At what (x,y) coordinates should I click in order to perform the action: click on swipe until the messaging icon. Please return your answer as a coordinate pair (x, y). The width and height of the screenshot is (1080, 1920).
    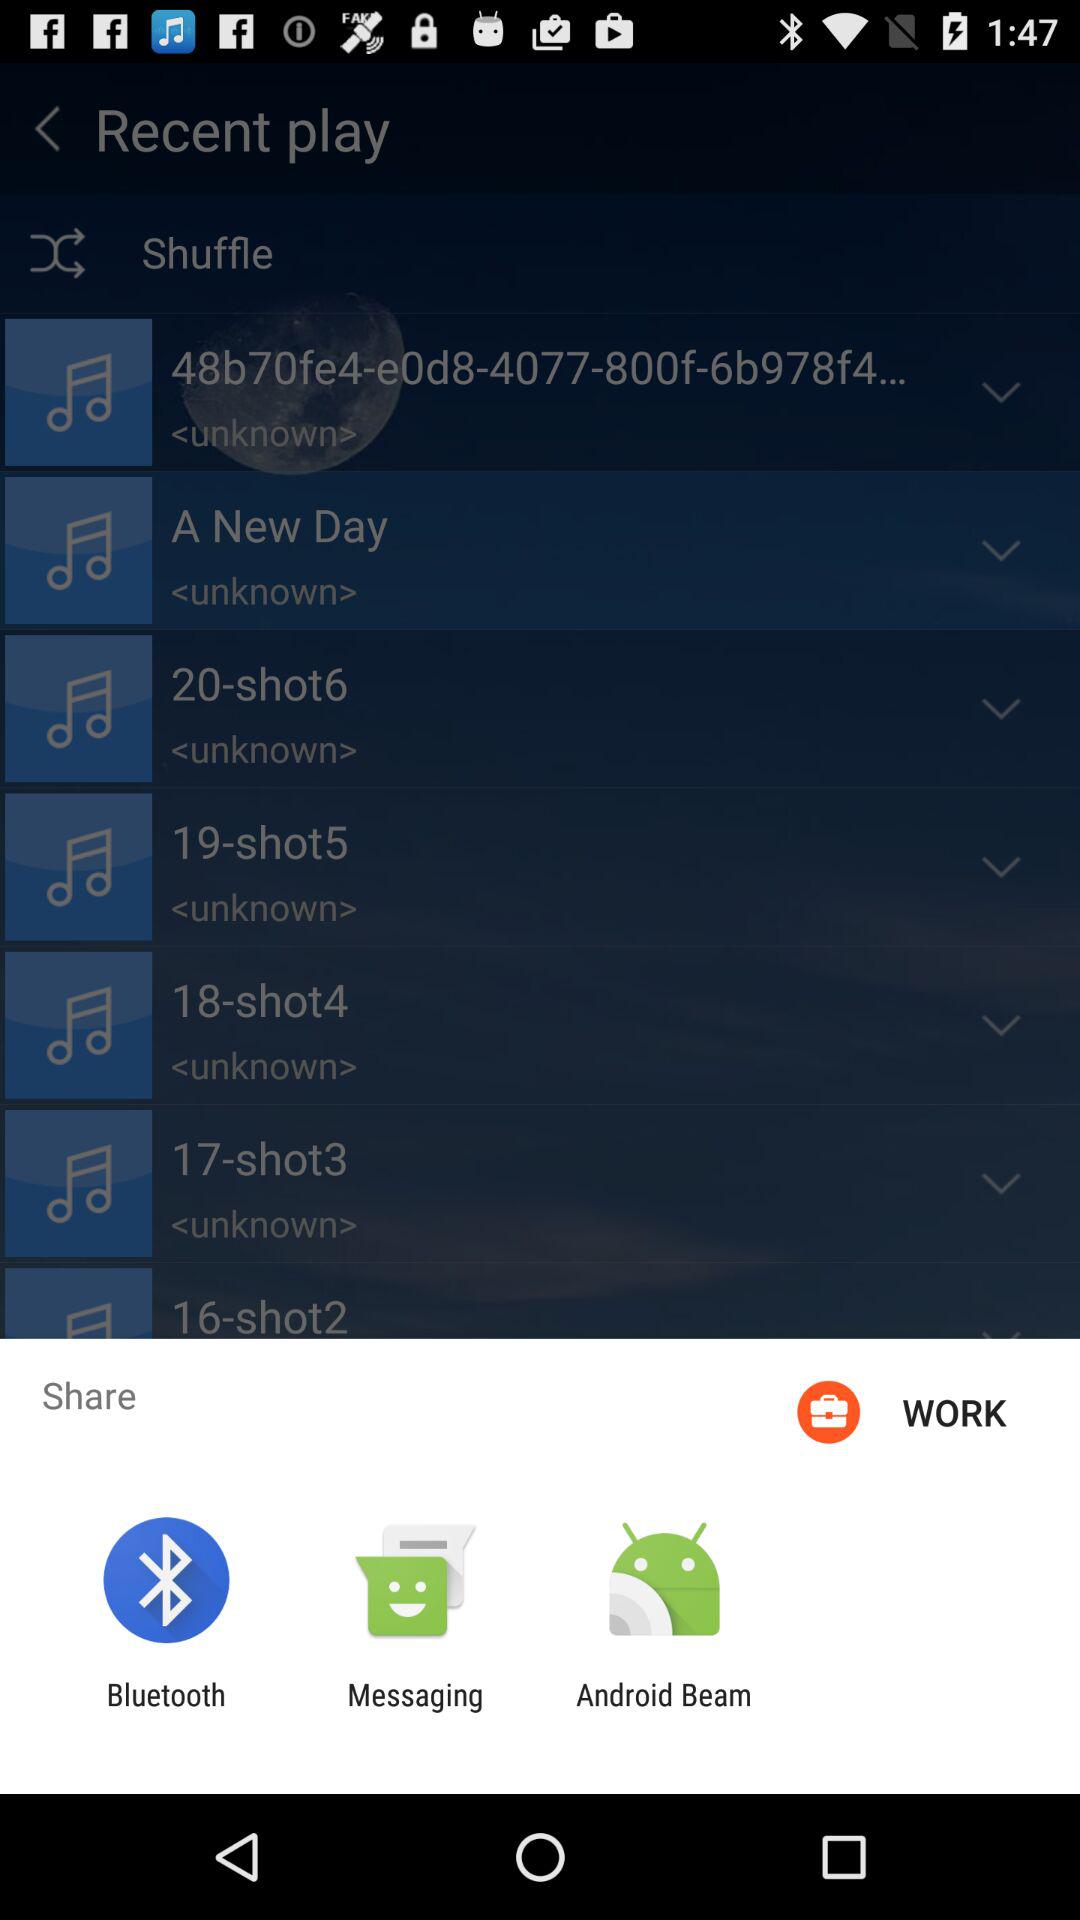
    Looking at the image, I should click on (415, 1712).